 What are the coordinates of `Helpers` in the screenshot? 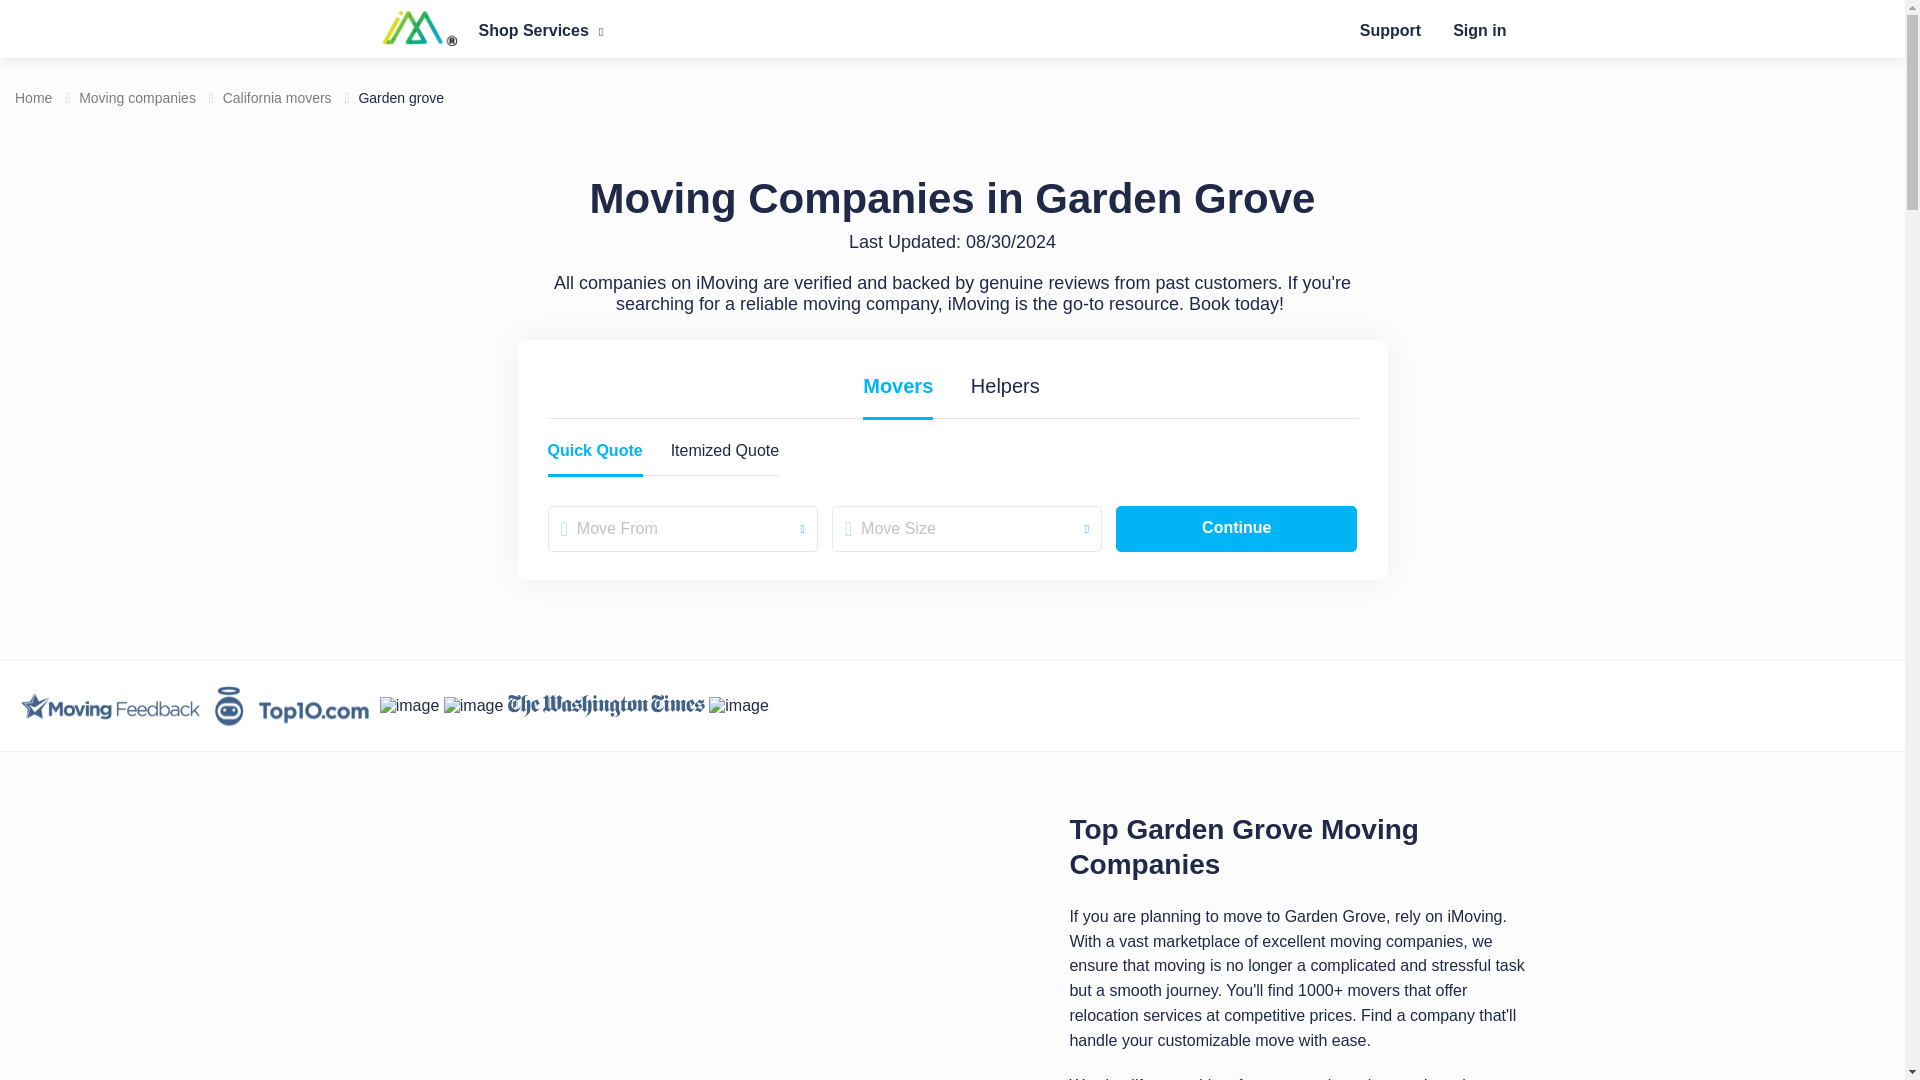 It's located at (1005, 386).